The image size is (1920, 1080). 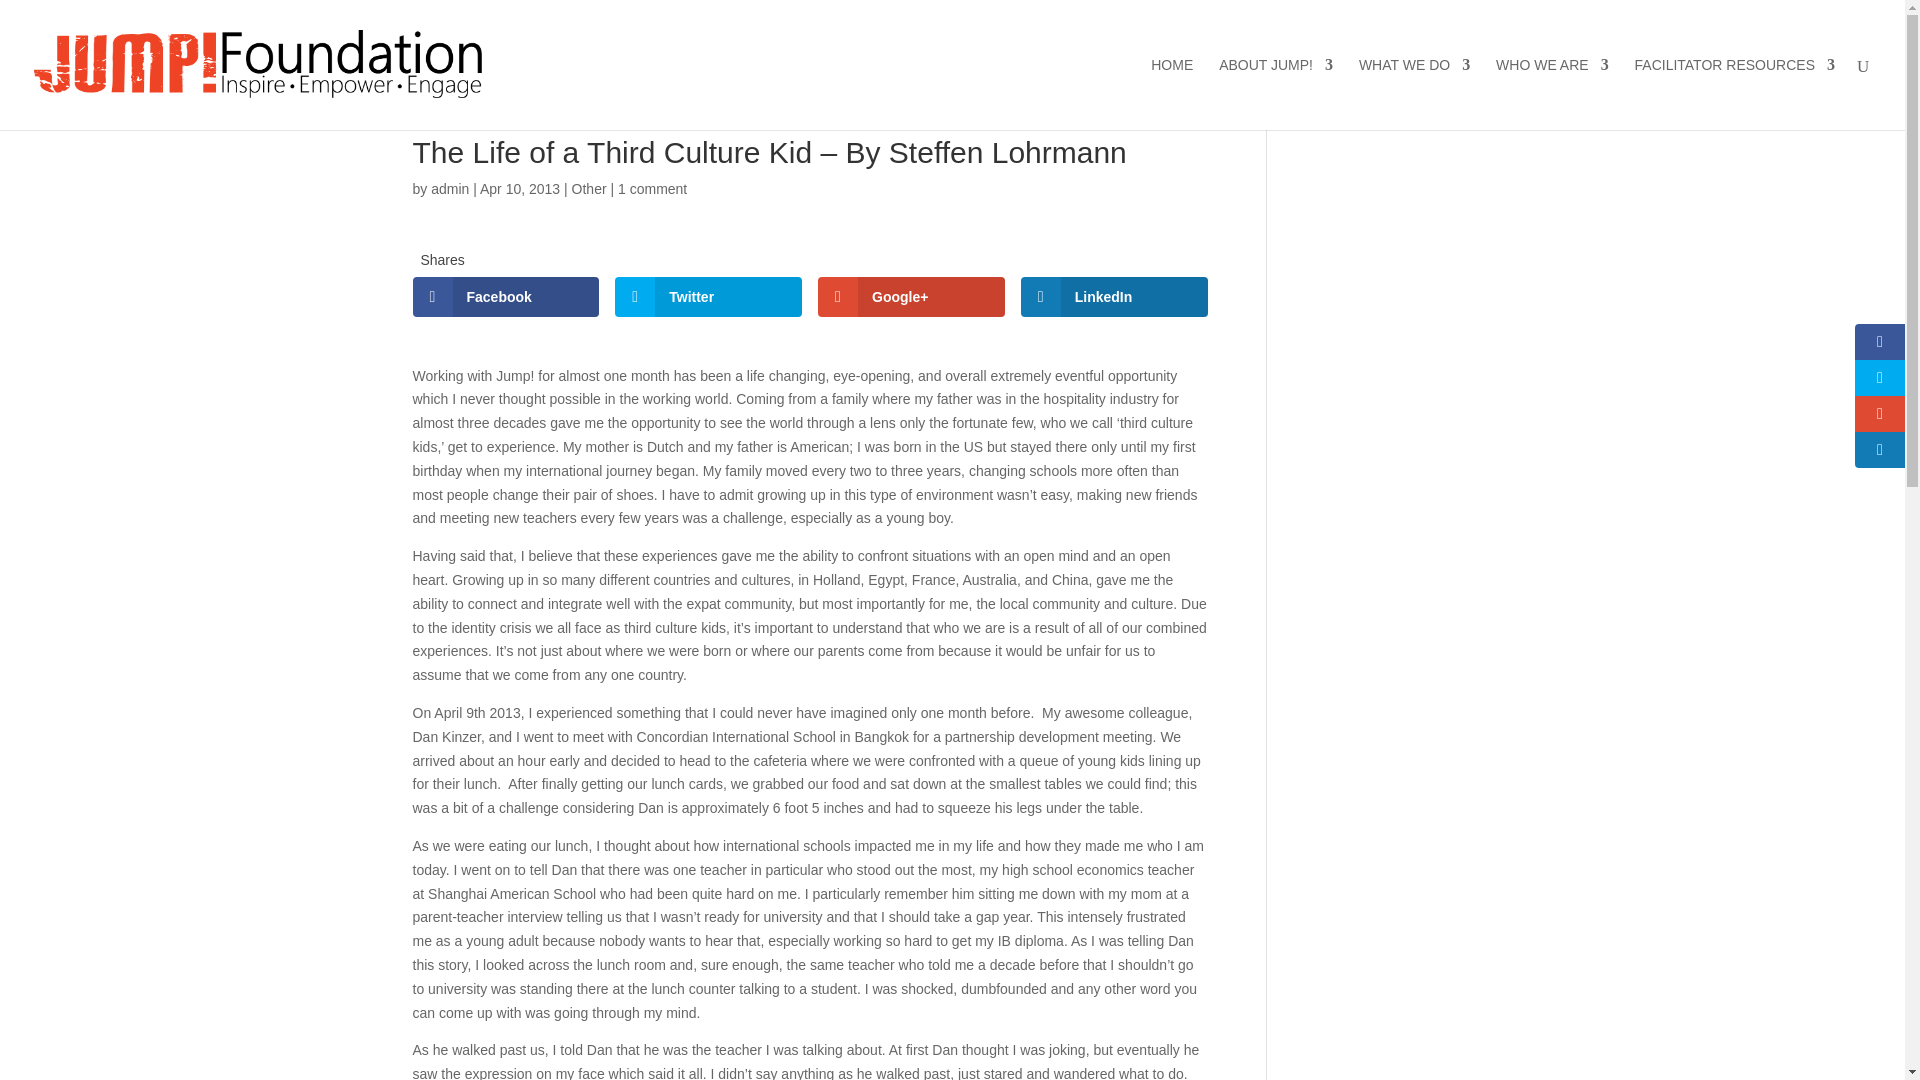 What do you see at coordinates (708, 296) in the screenshot?
I see `Twitter` at bounding box center [708, 296].